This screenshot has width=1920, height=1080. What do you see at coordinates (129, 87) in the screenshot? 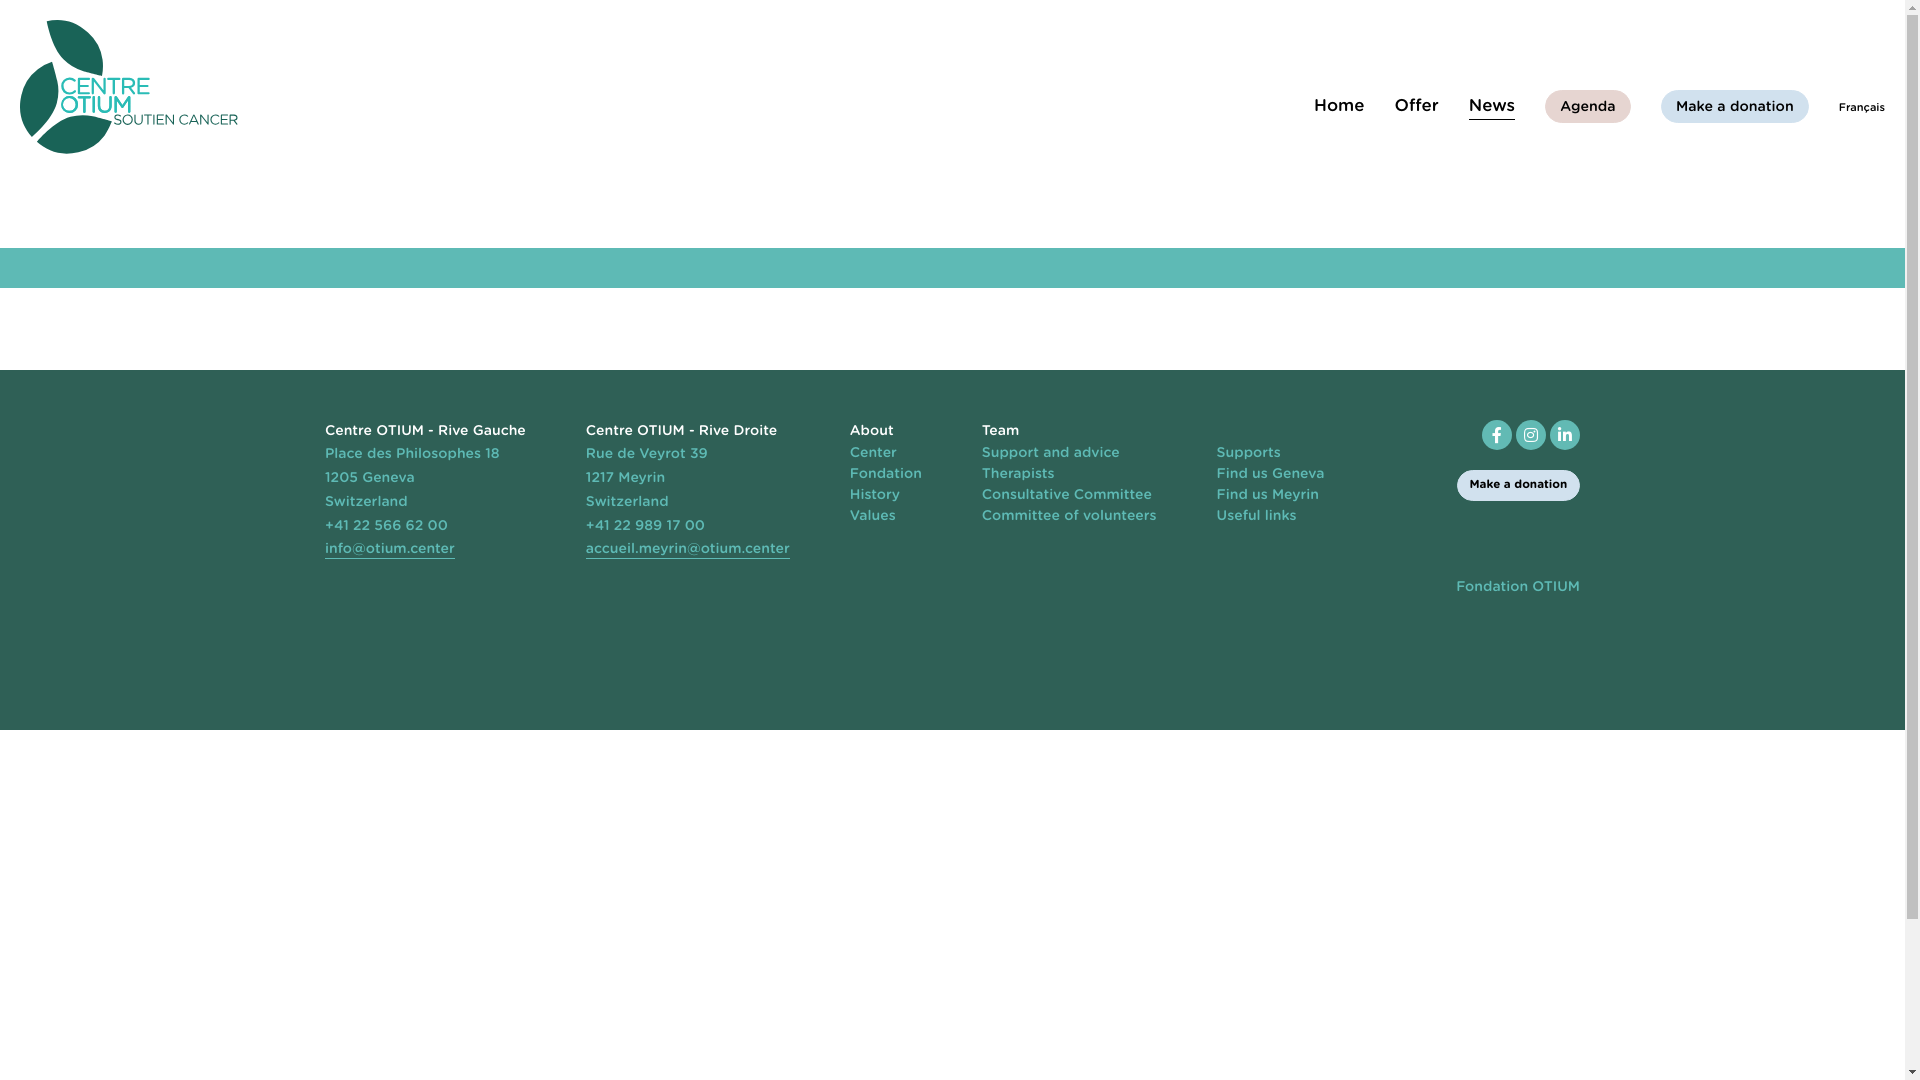
I see `Otium Centre` at bounding box center [129, 87].